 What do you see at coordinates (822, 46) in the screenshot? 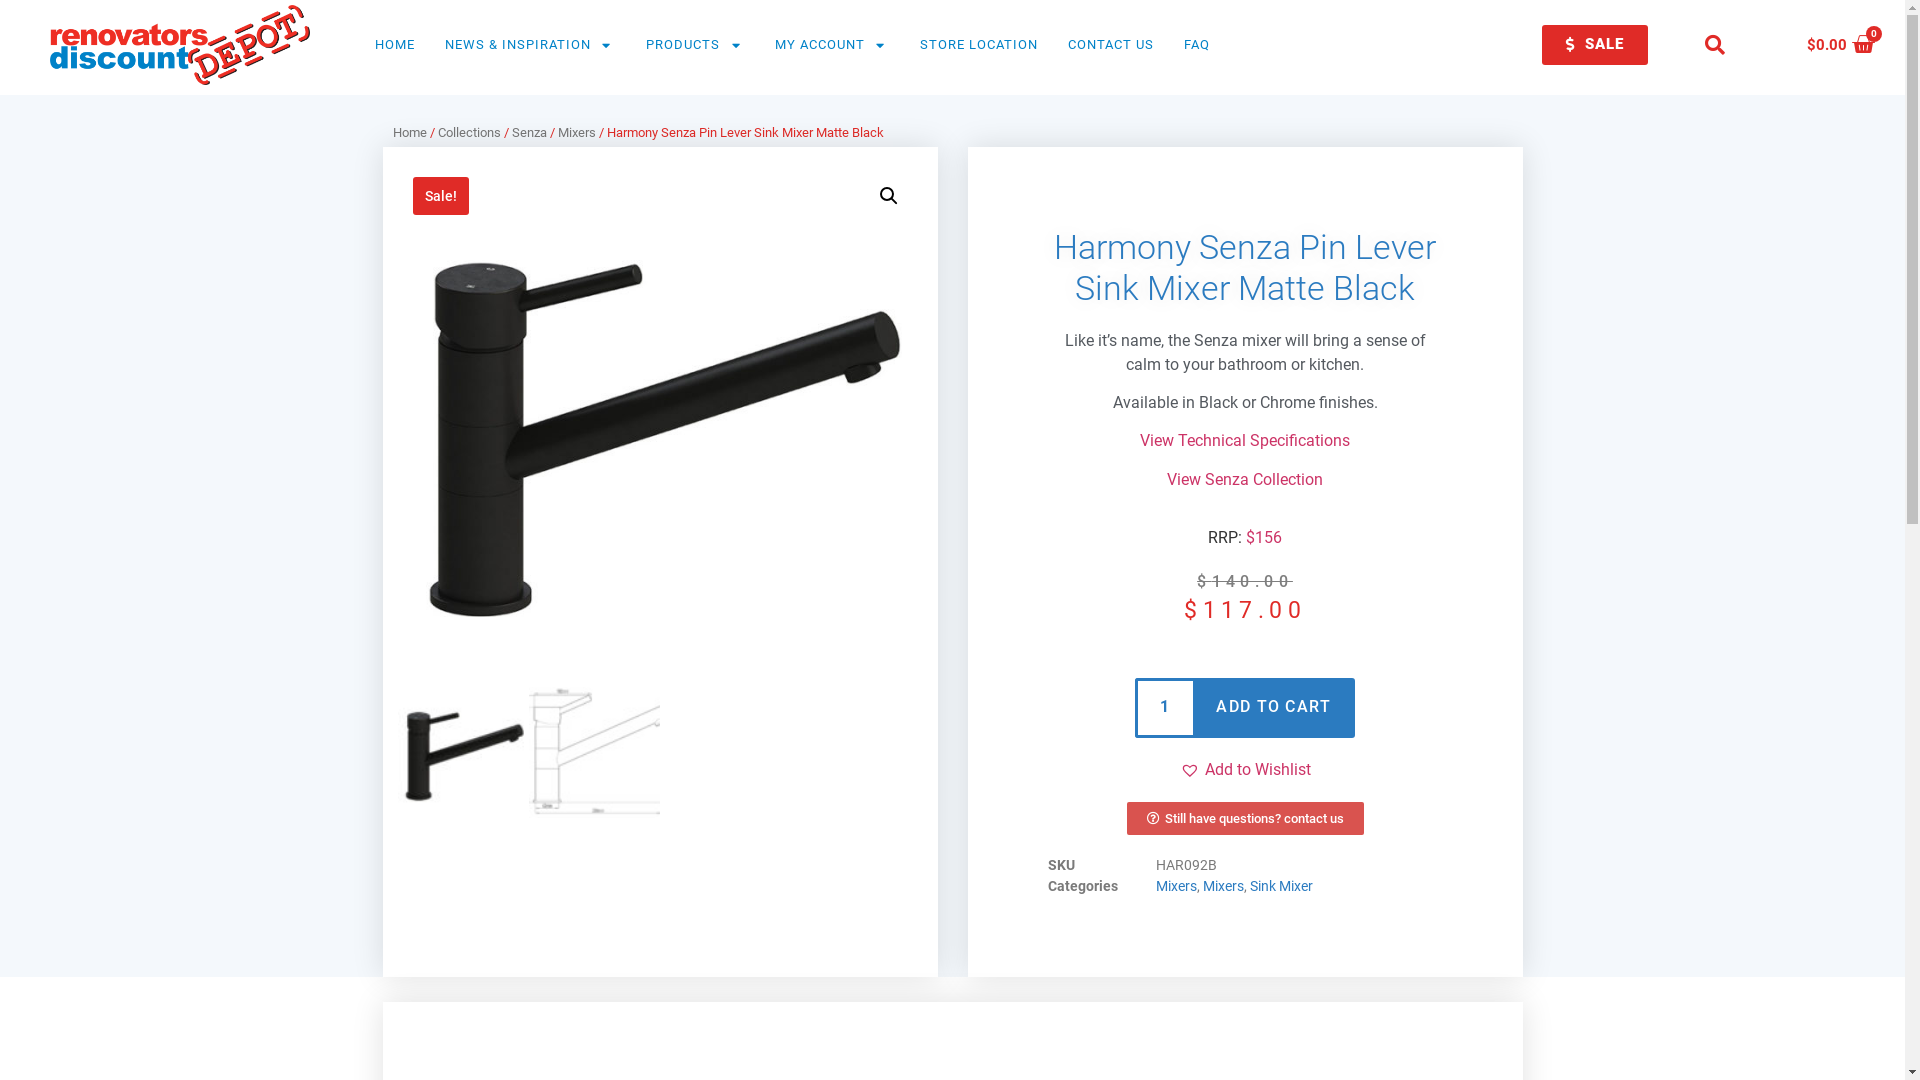
I see `MY ACCOUNT` at bounding box center [822, 46].